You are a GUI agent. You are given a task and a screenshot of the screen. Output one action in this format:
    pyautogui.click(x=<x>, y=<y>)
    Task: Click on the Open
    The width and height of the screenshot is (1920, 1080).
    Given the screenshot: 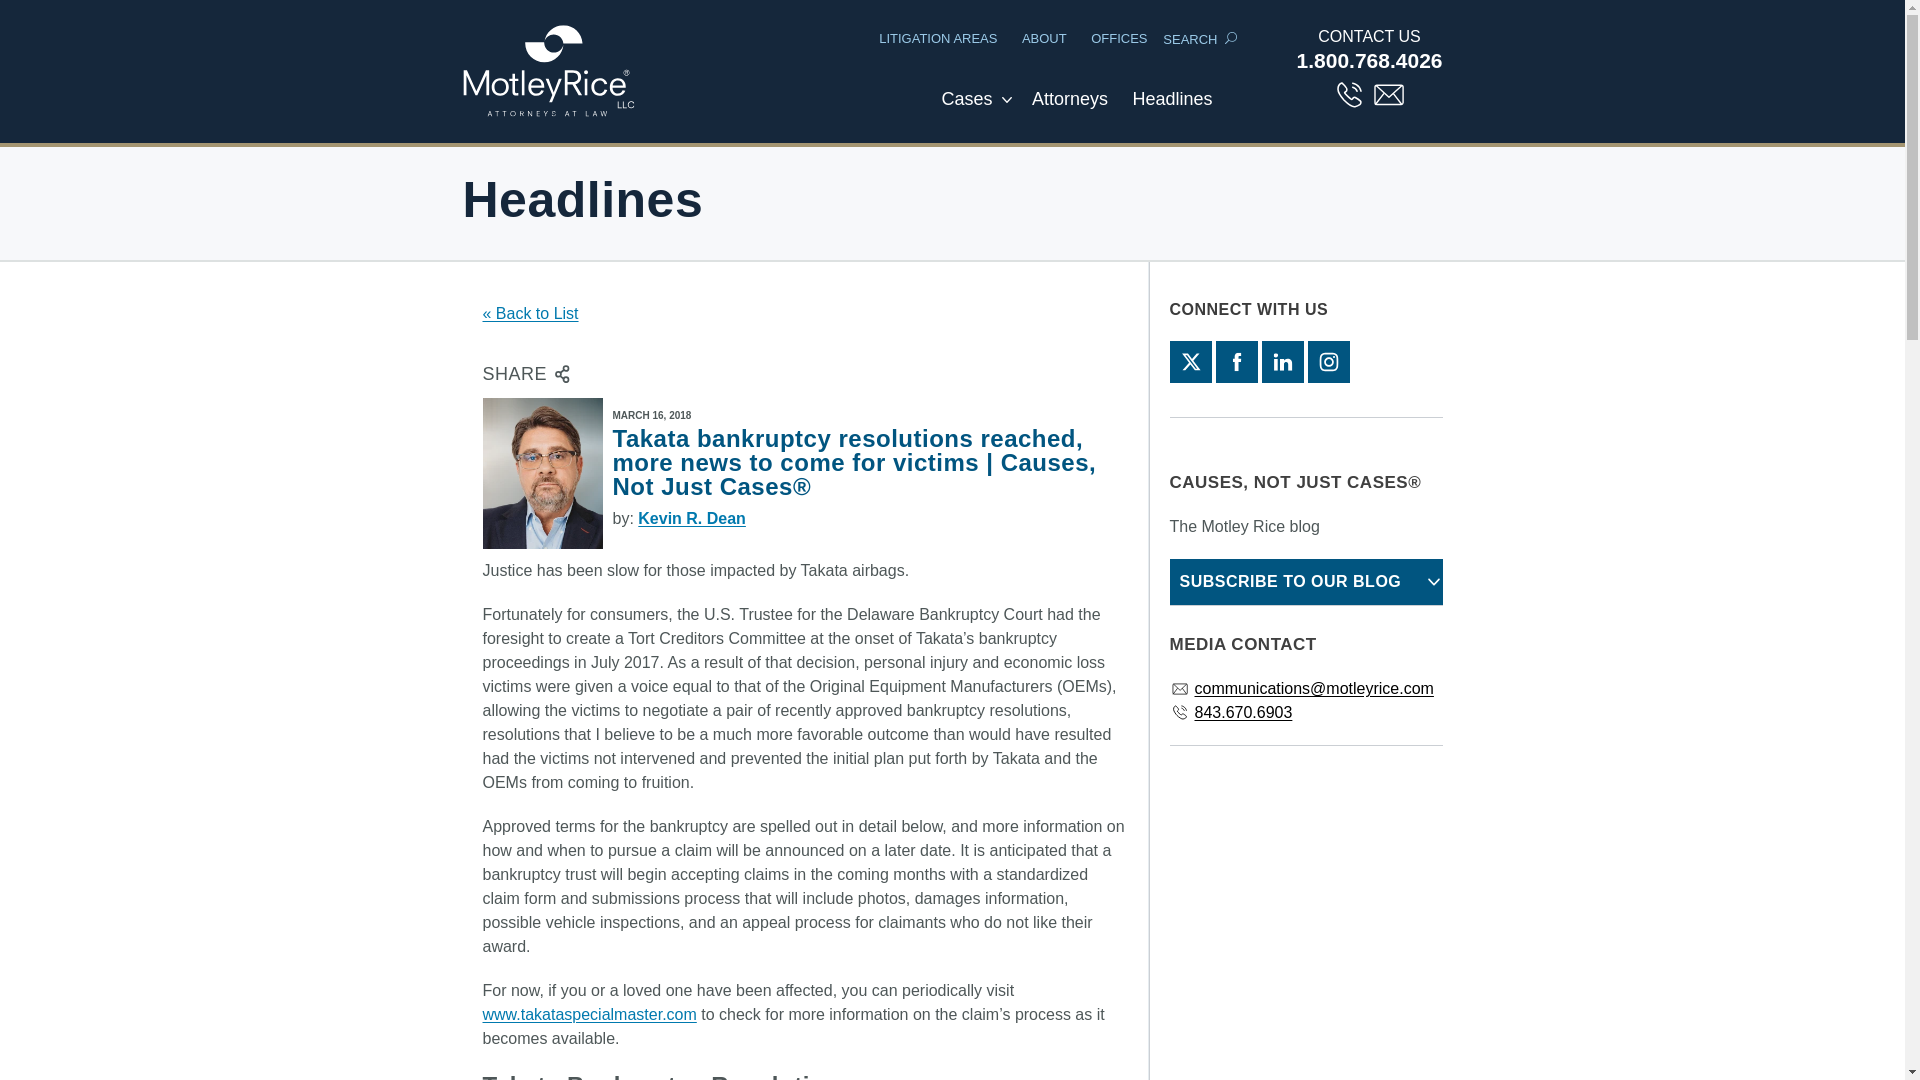 What is the action you would take?
    pyautogui.click(x=1006, y=100)
    